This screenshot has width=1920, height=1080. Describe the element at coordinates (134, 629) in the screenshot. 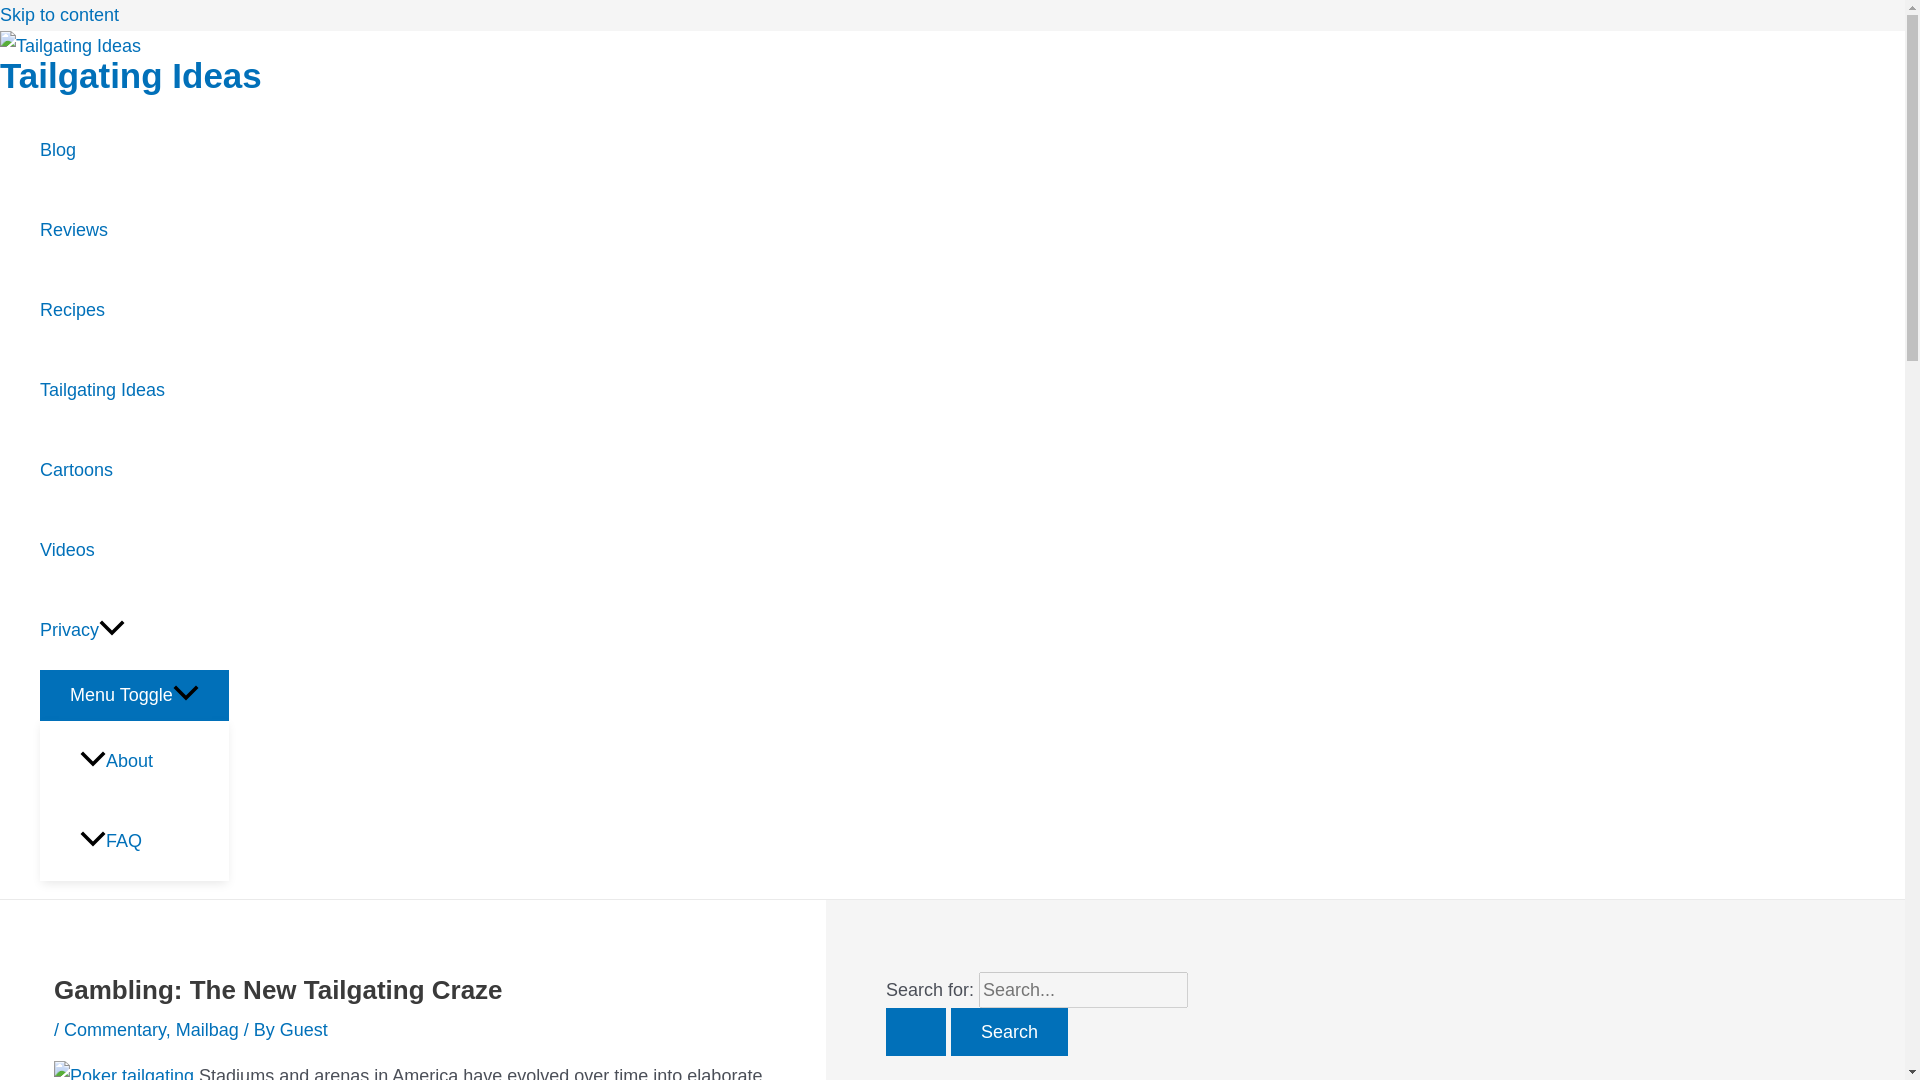

I see `Privacy` at that location.